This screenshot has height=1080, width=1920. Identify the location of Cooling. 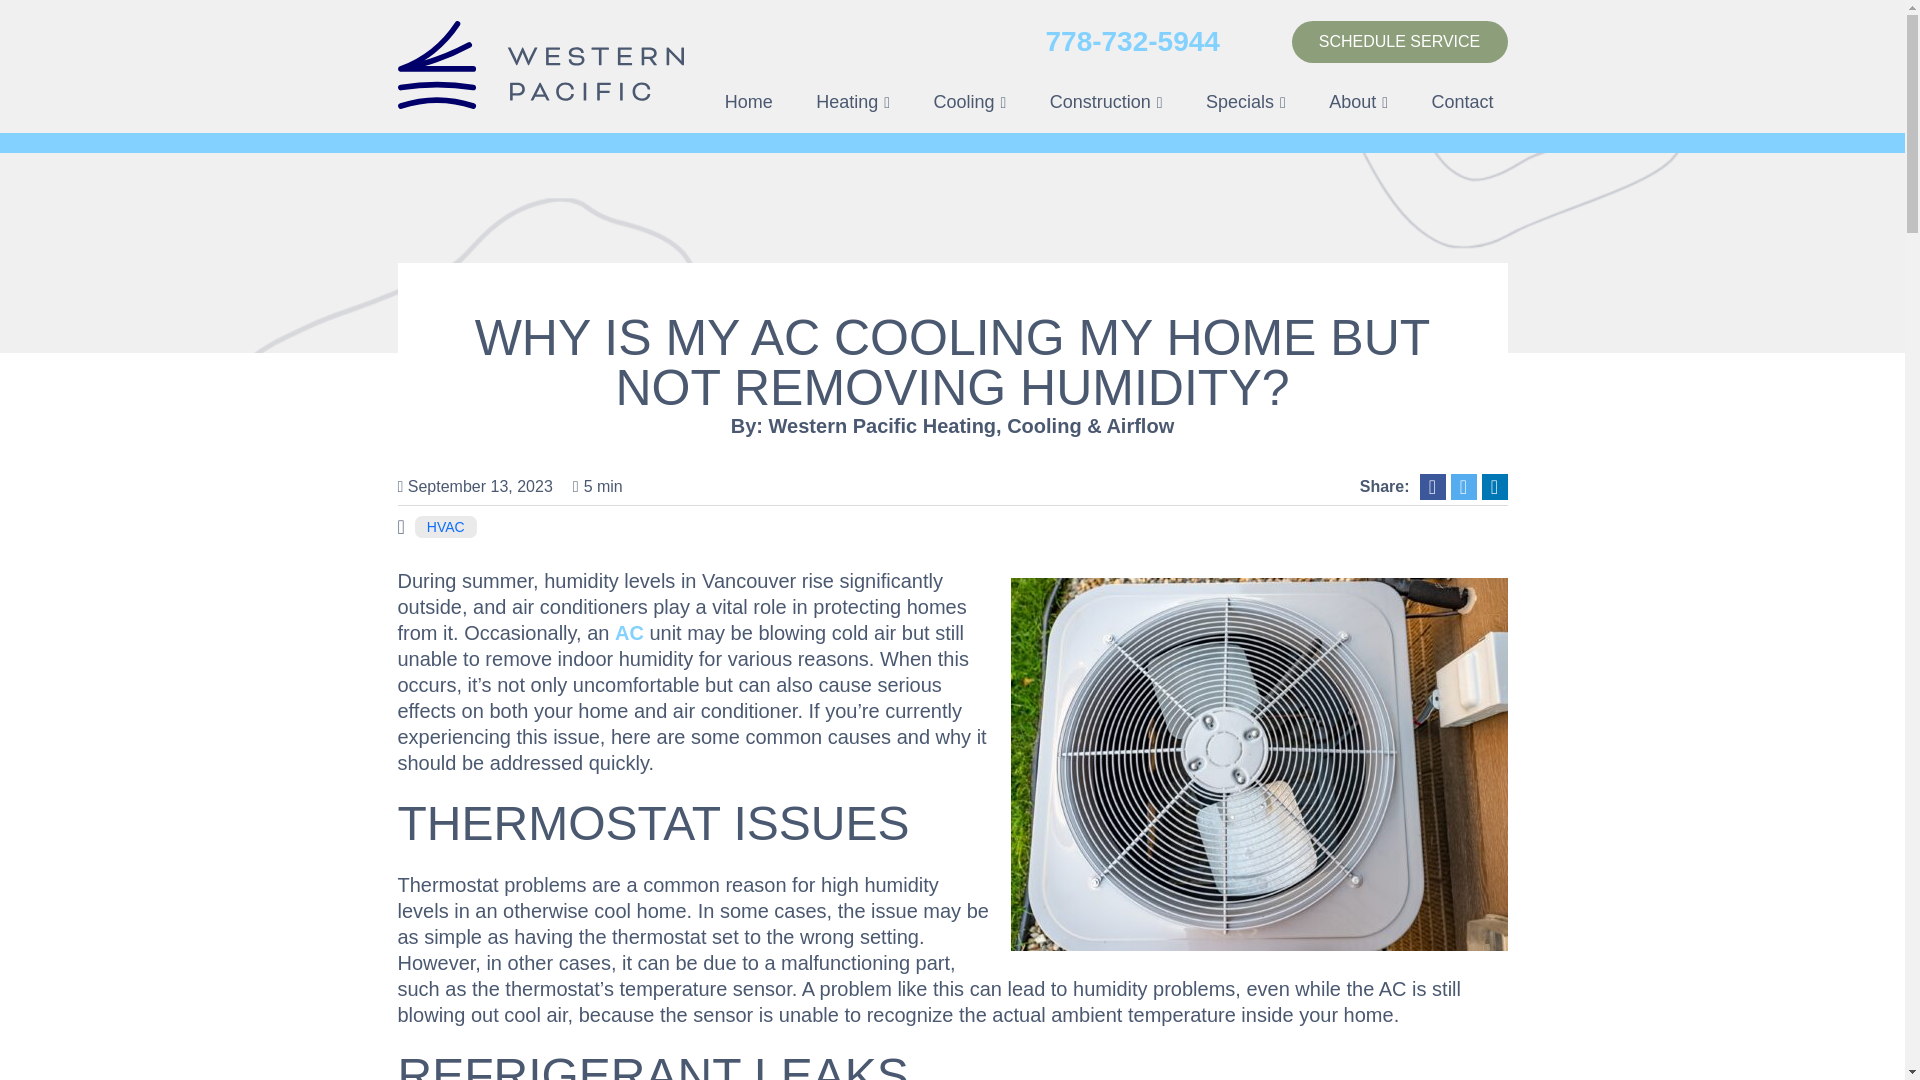
(970, 102).